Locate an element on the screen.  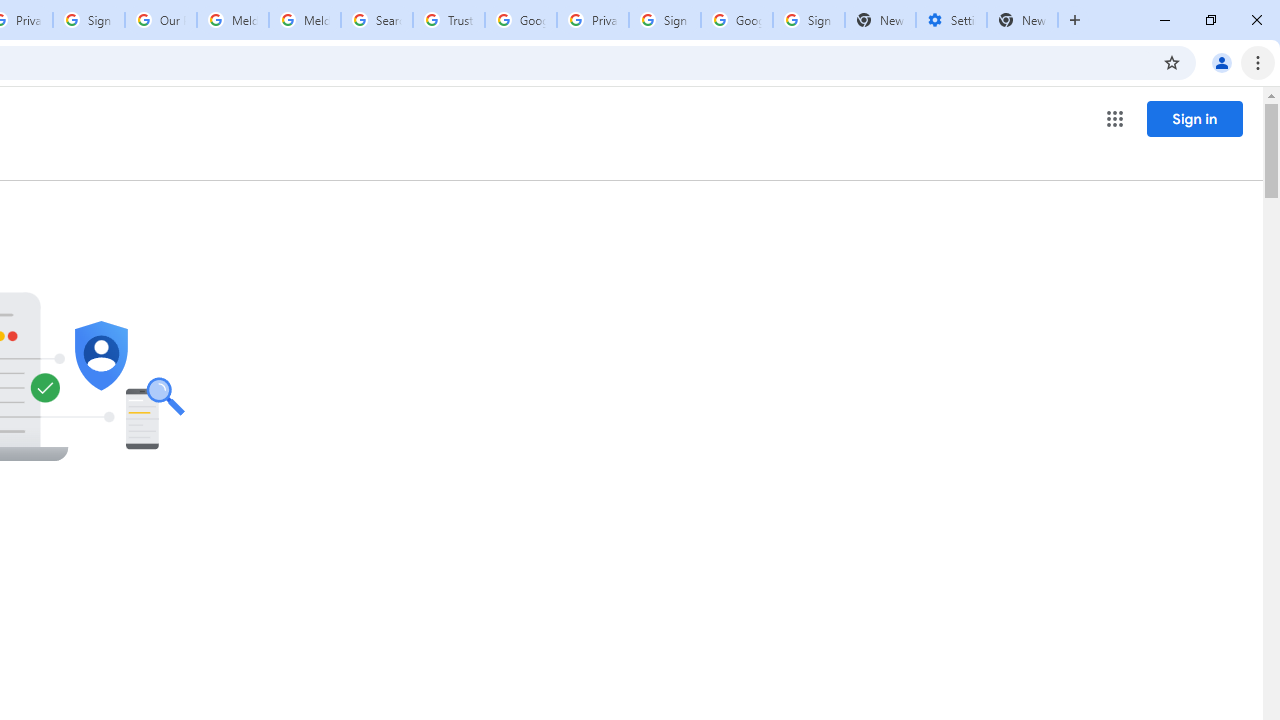
Google Cybersecurity Innovations - Google Safety Center is located at coordinates (737, 20).